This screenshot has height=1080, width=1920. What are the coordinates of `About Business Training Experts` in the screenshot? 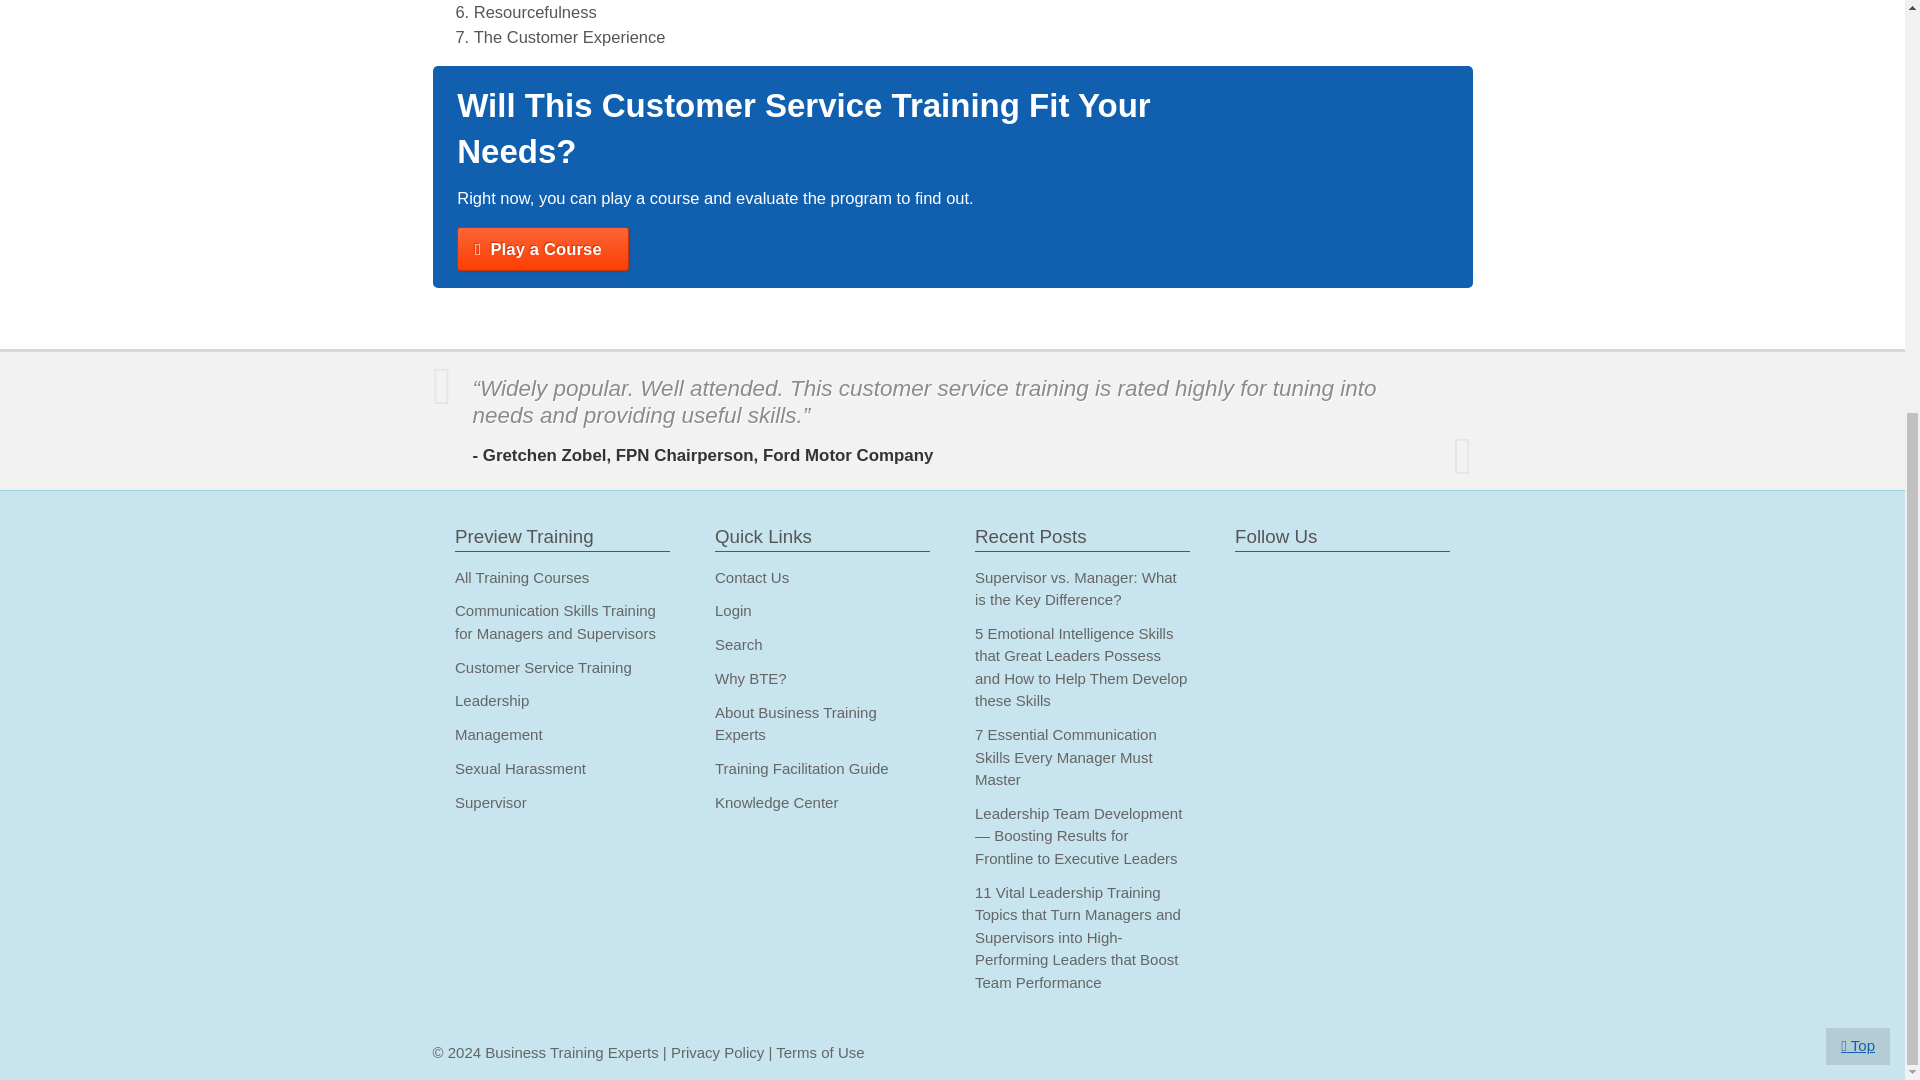 It's located at (796, 724).